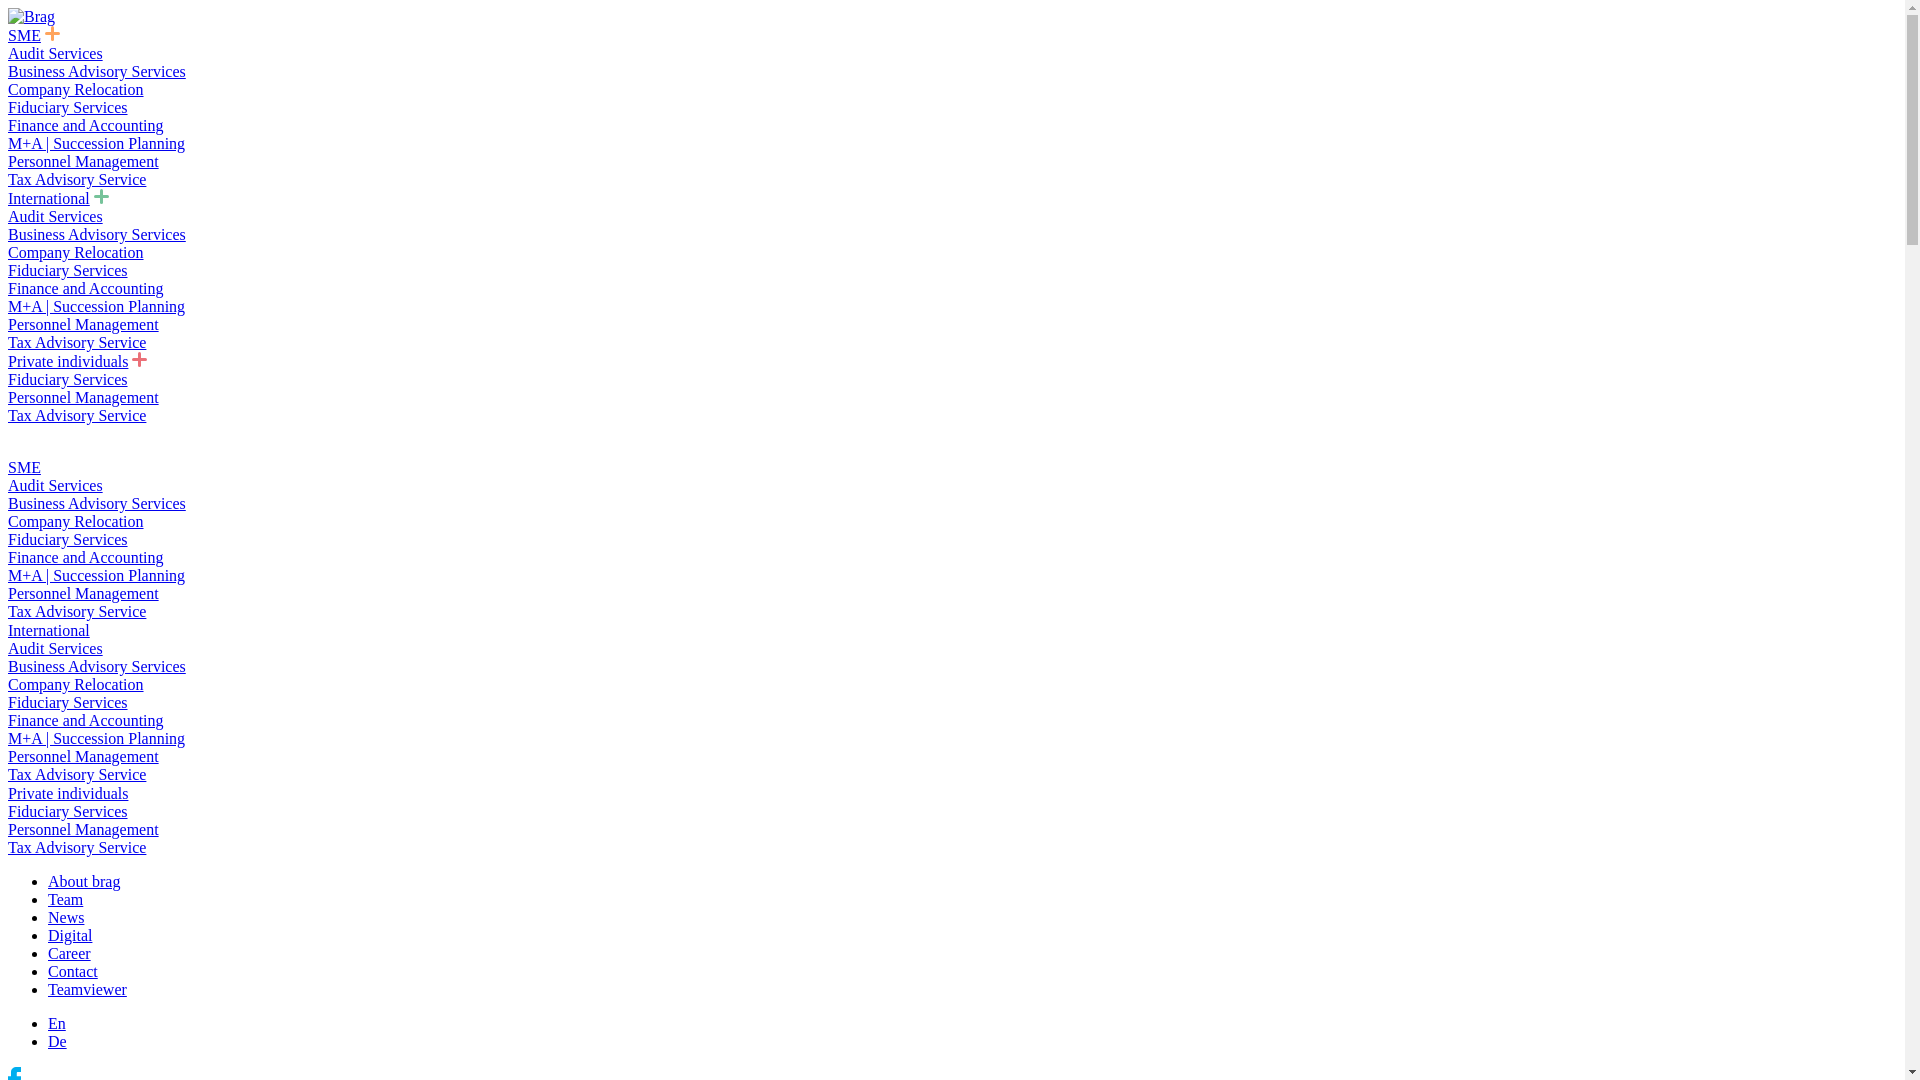 This screenshot has height=1080, width=1920. What do you see at coordinates (68, 540) in the screenshot?
I see `Fiduciary Services` at bounding box center [68, 540].